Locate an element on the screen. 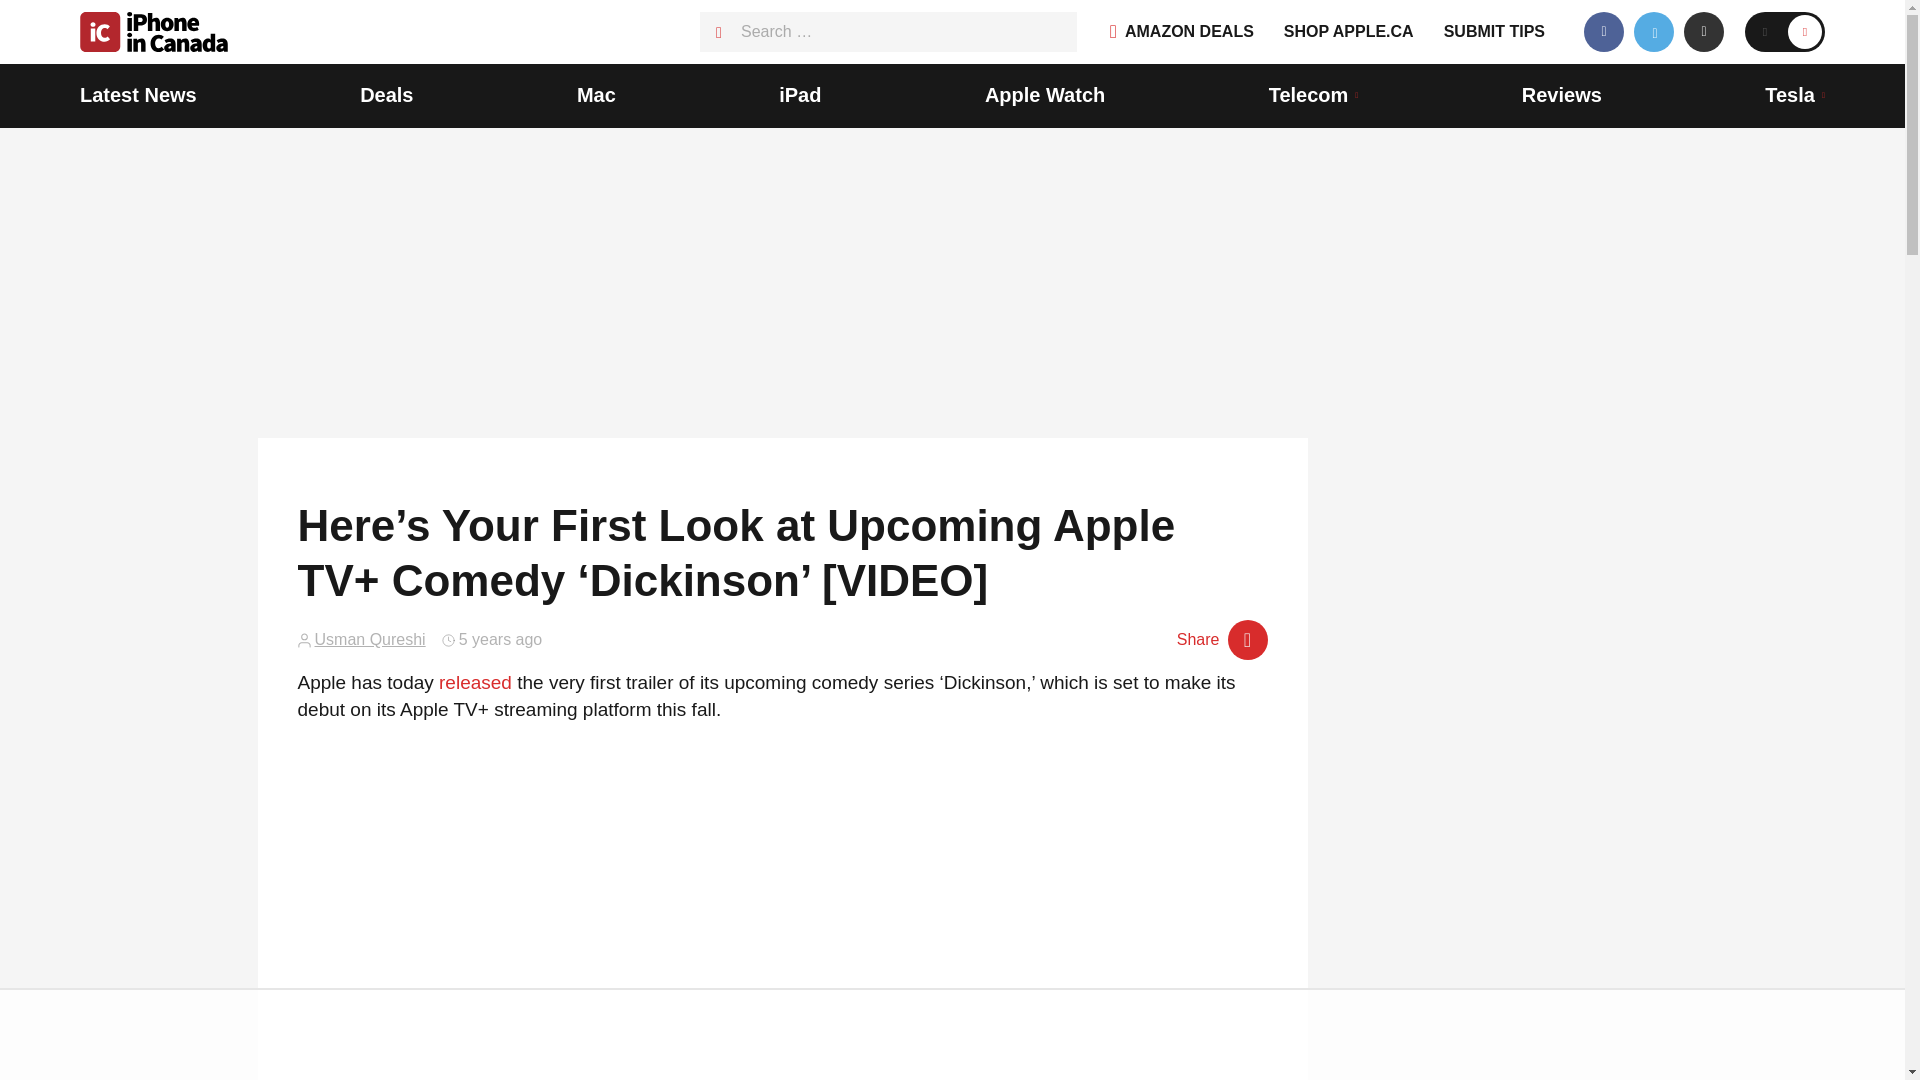 This screenshot has height=1080, width=1920. Usman Qureshi is located at coordinates (369, 640).